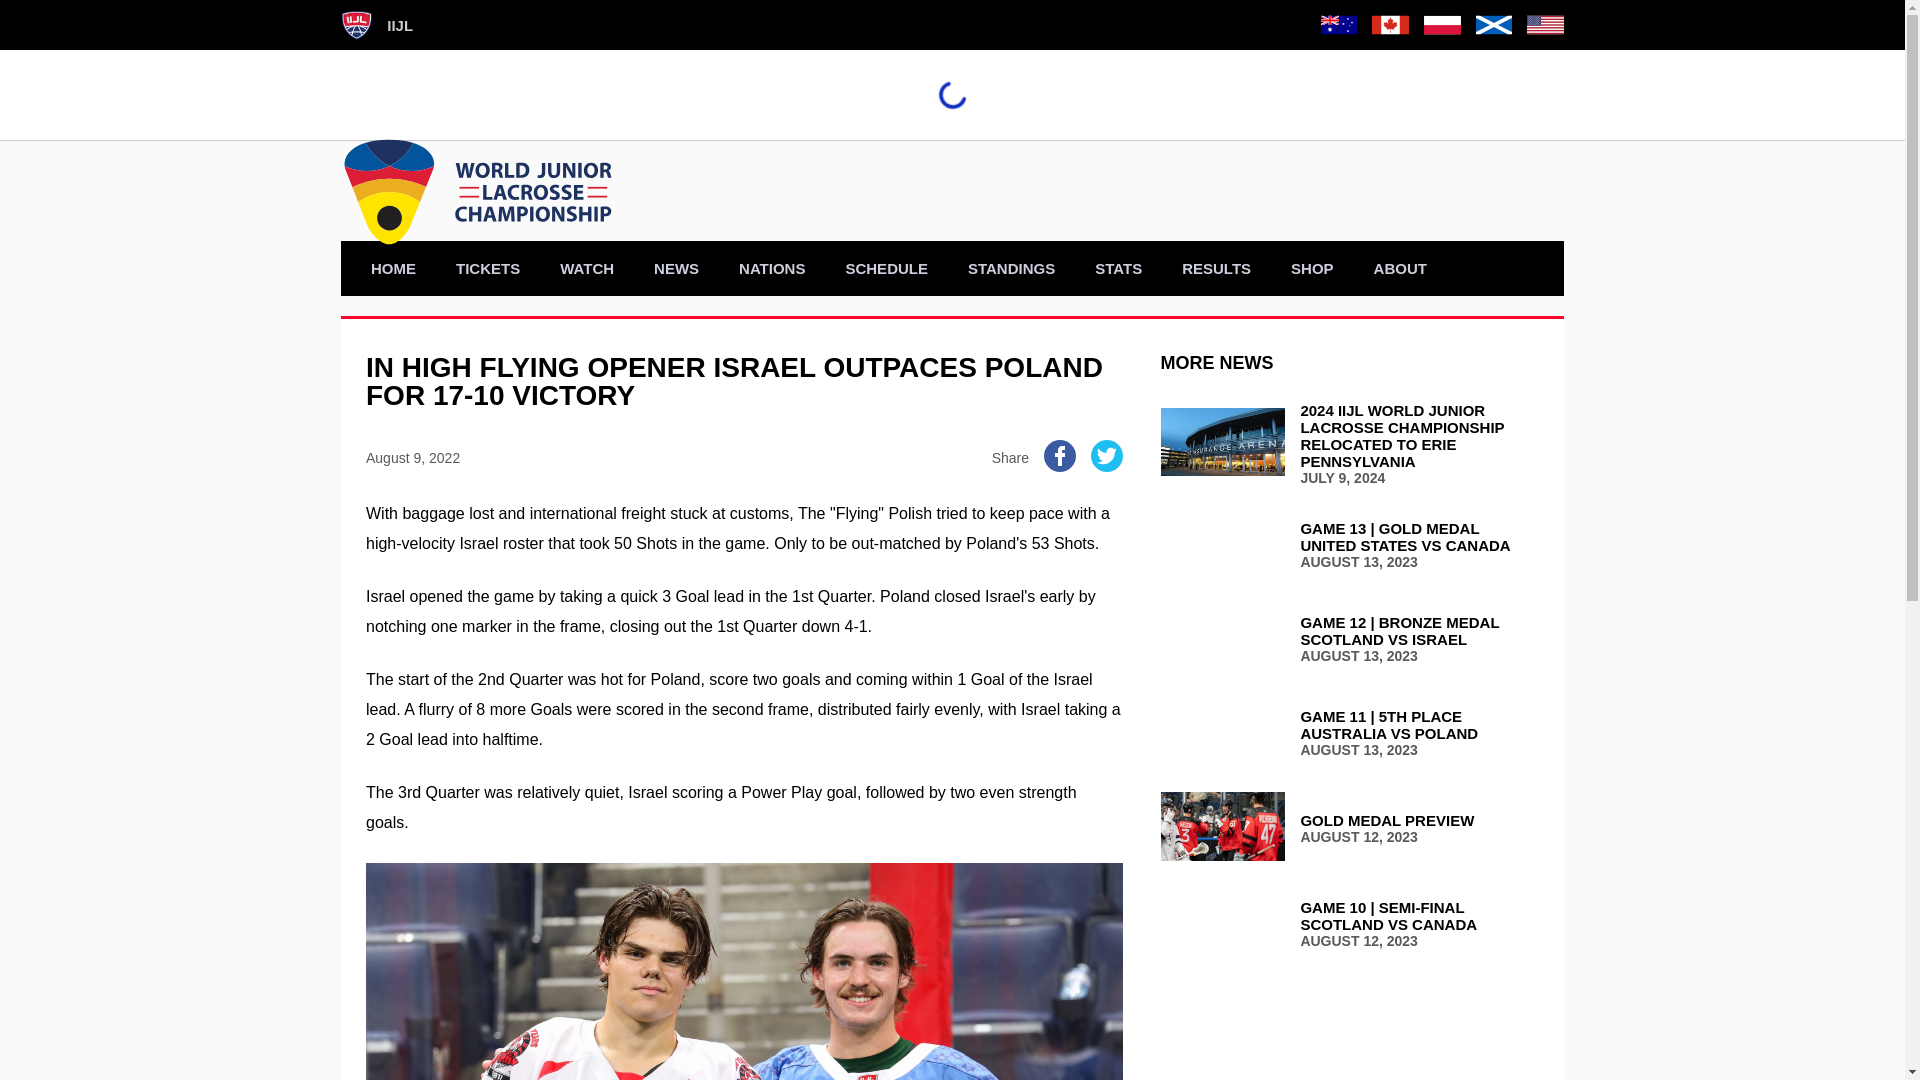  What do you see at coordinates (676, 268) in the screenshot?
I see `NEWS` at bounding box center [676, 268].